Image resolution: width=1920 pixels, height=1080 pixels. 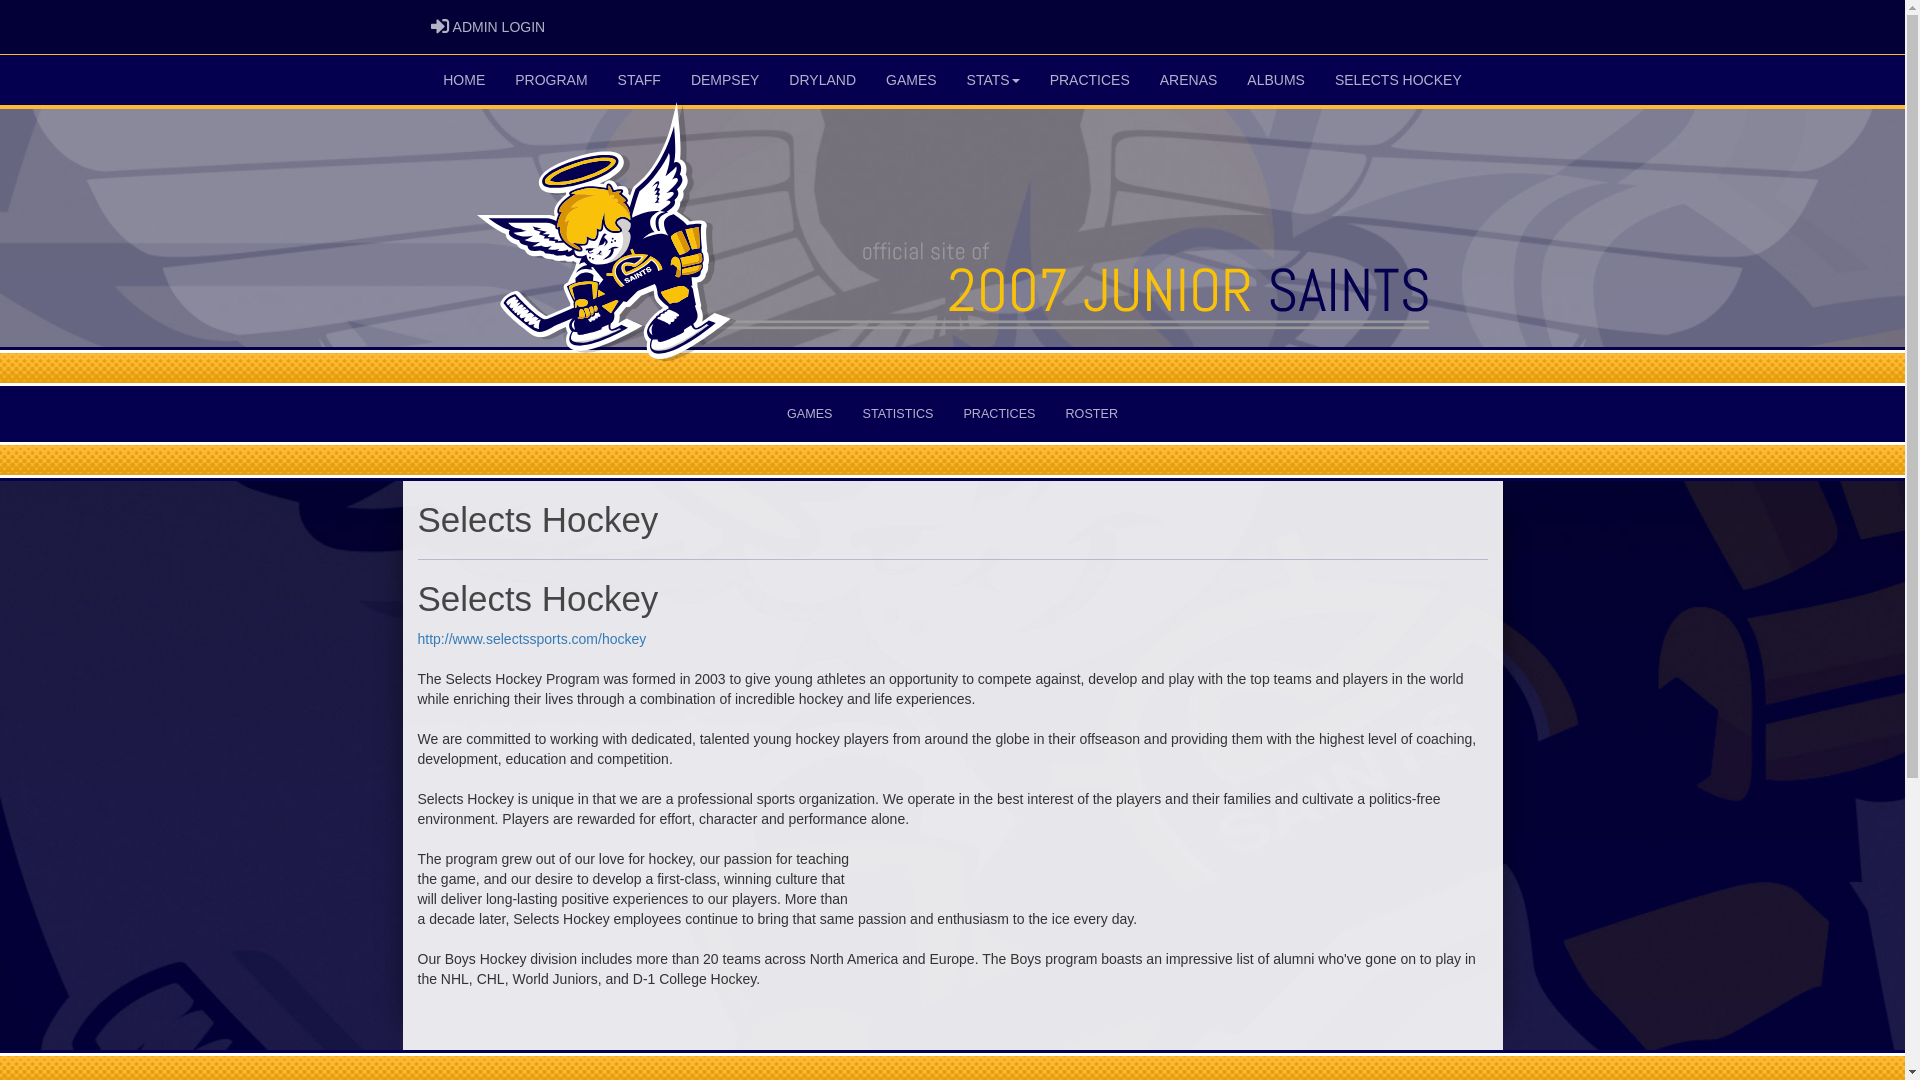 What do you see at coordinates (810, 414) in the screenshot?
I see `GAMES` at bounding box center [810, 414].